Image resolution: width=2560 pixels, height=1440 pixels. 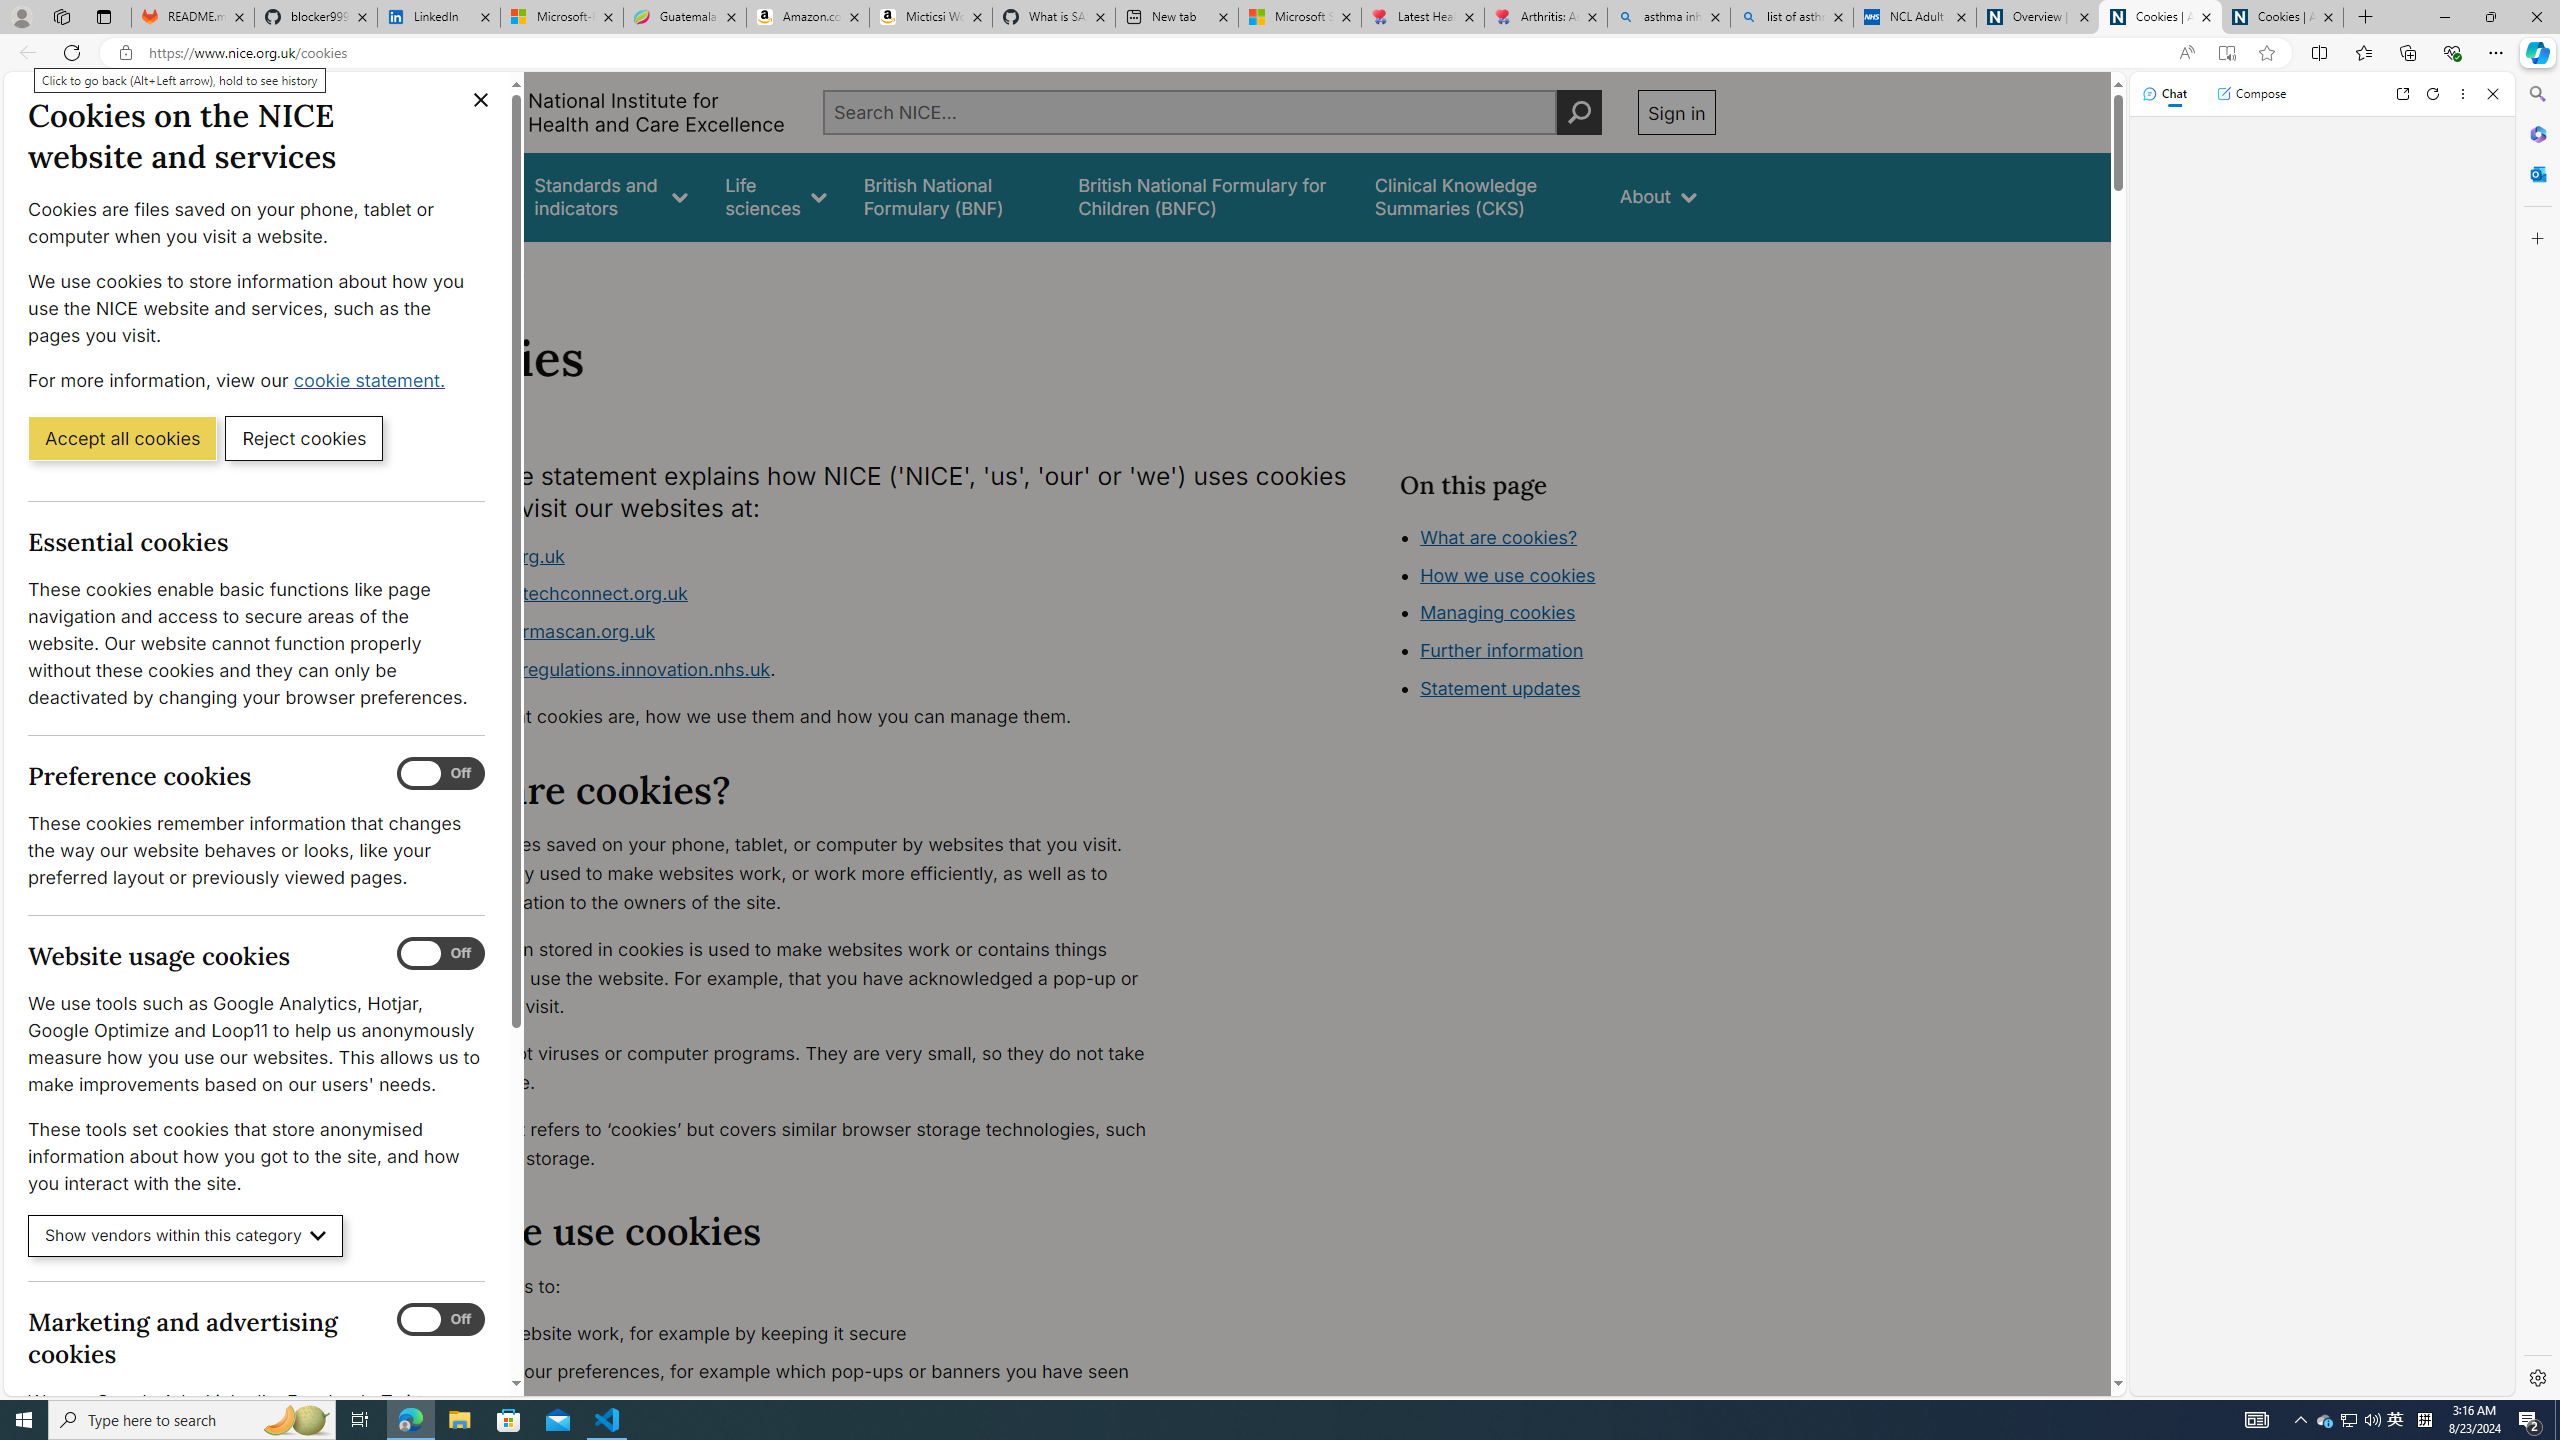 What do you see at coordinates (1507, 575) in the screenshot?
I see `How we use cookies` at bounding box center [1507, 575].